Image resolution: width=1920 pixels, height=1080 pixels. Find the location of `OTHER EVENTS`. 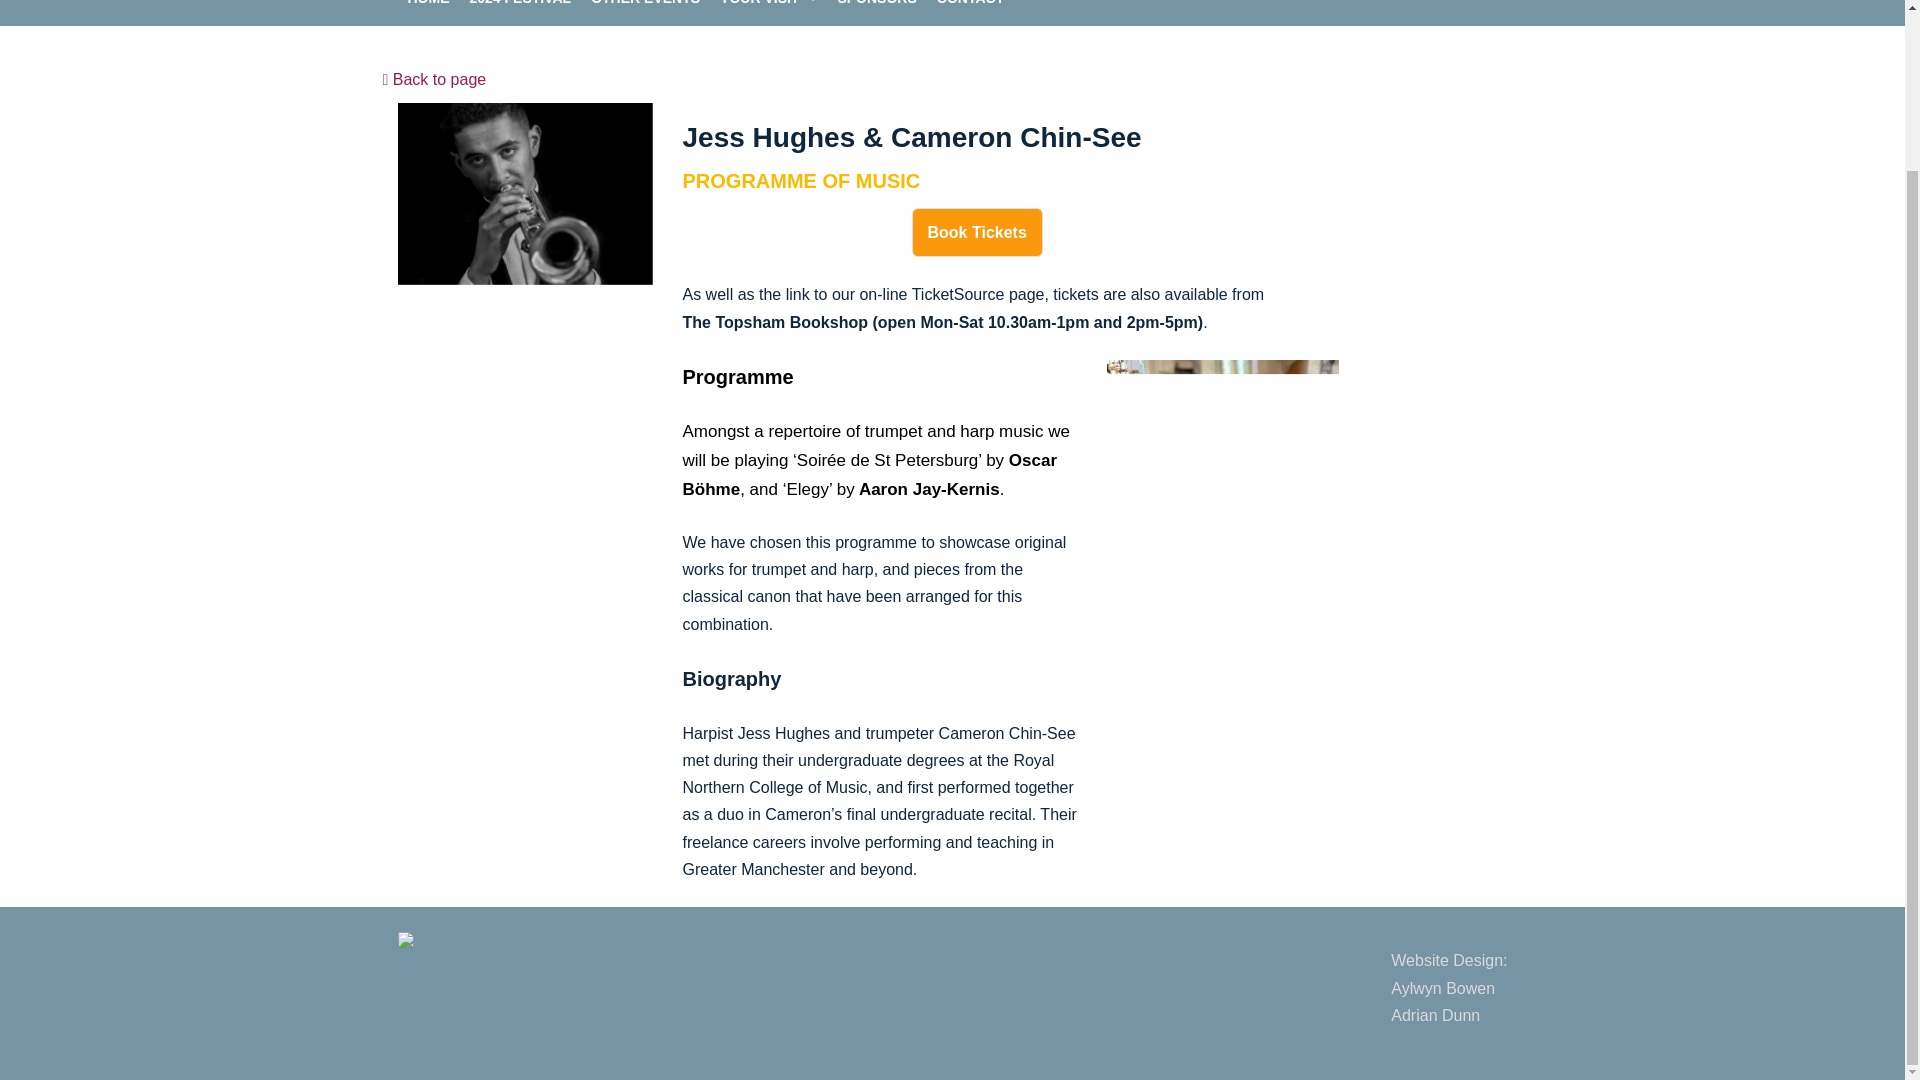

OTHER EVENTS is located at coordinates (1448, 986).